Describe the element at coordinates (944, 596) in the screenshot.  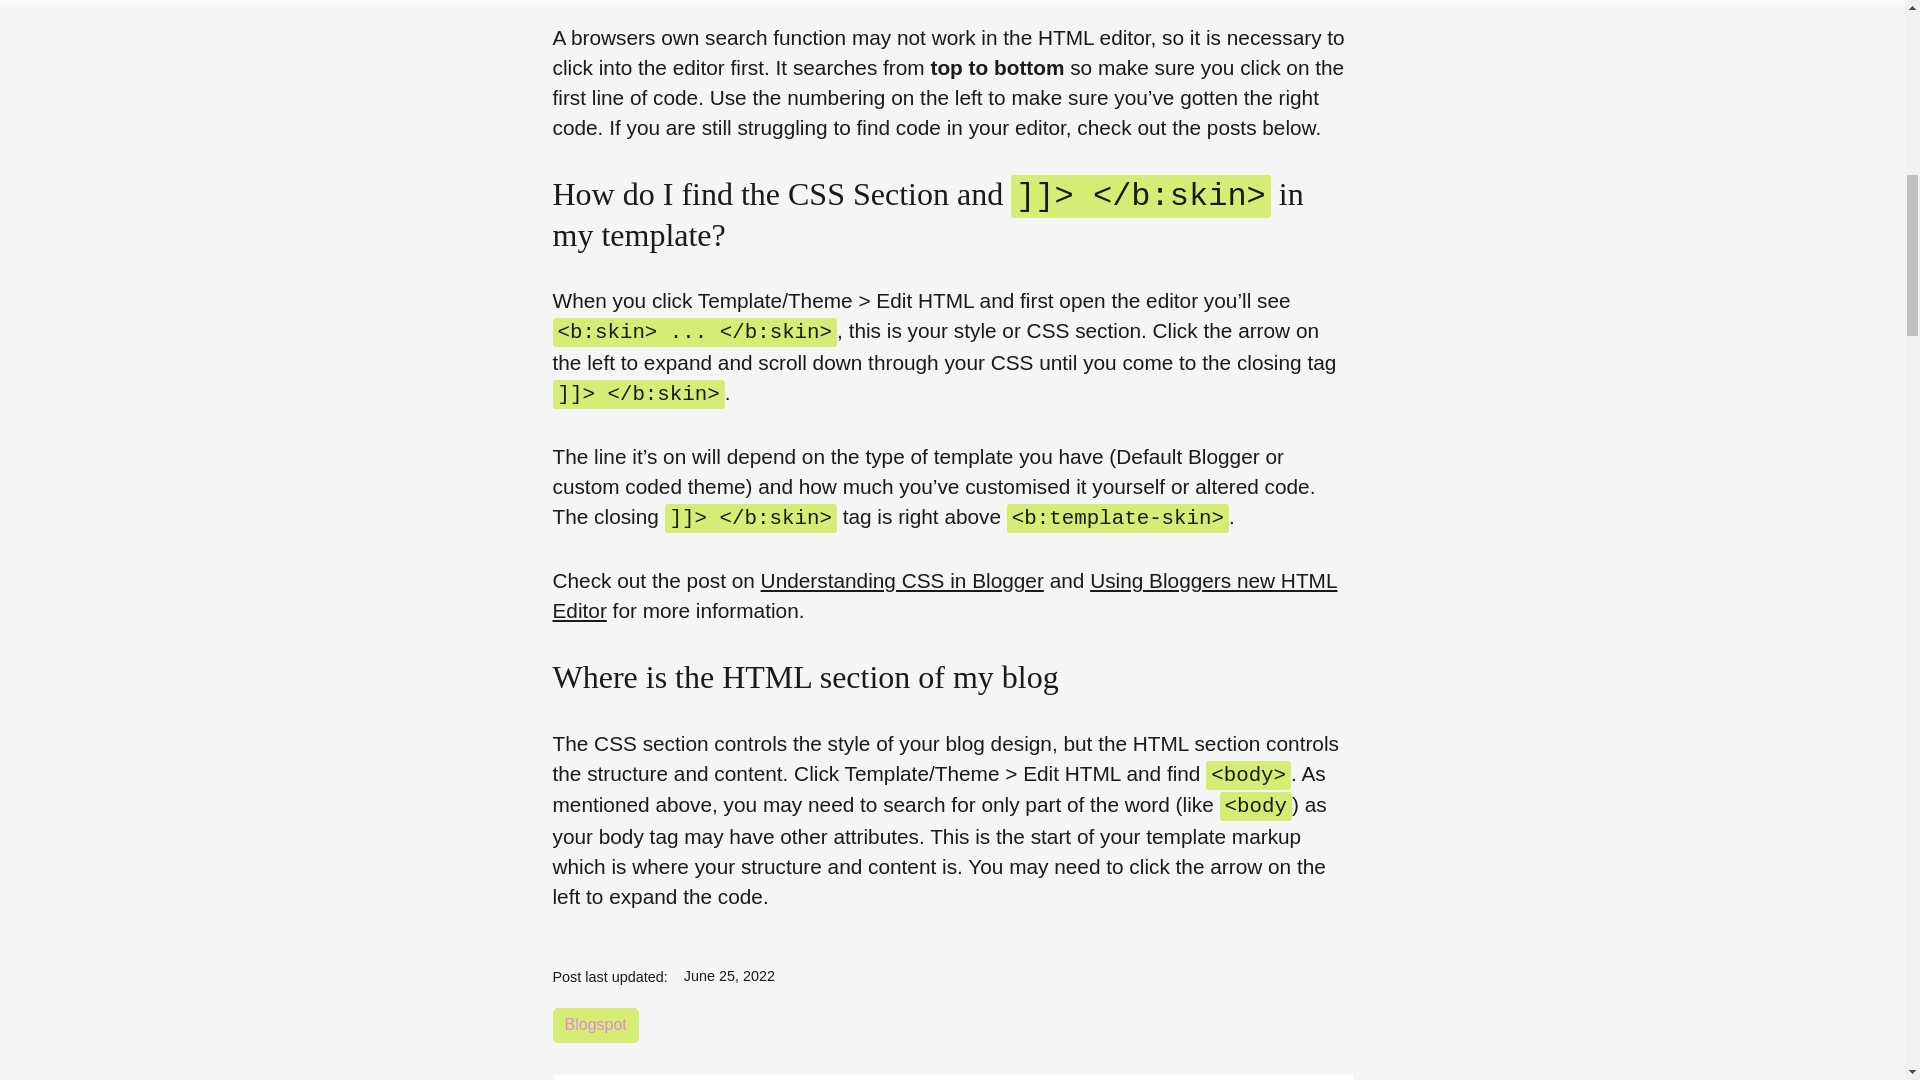
I see `Using Bloggers new HTML Editor` at that location.